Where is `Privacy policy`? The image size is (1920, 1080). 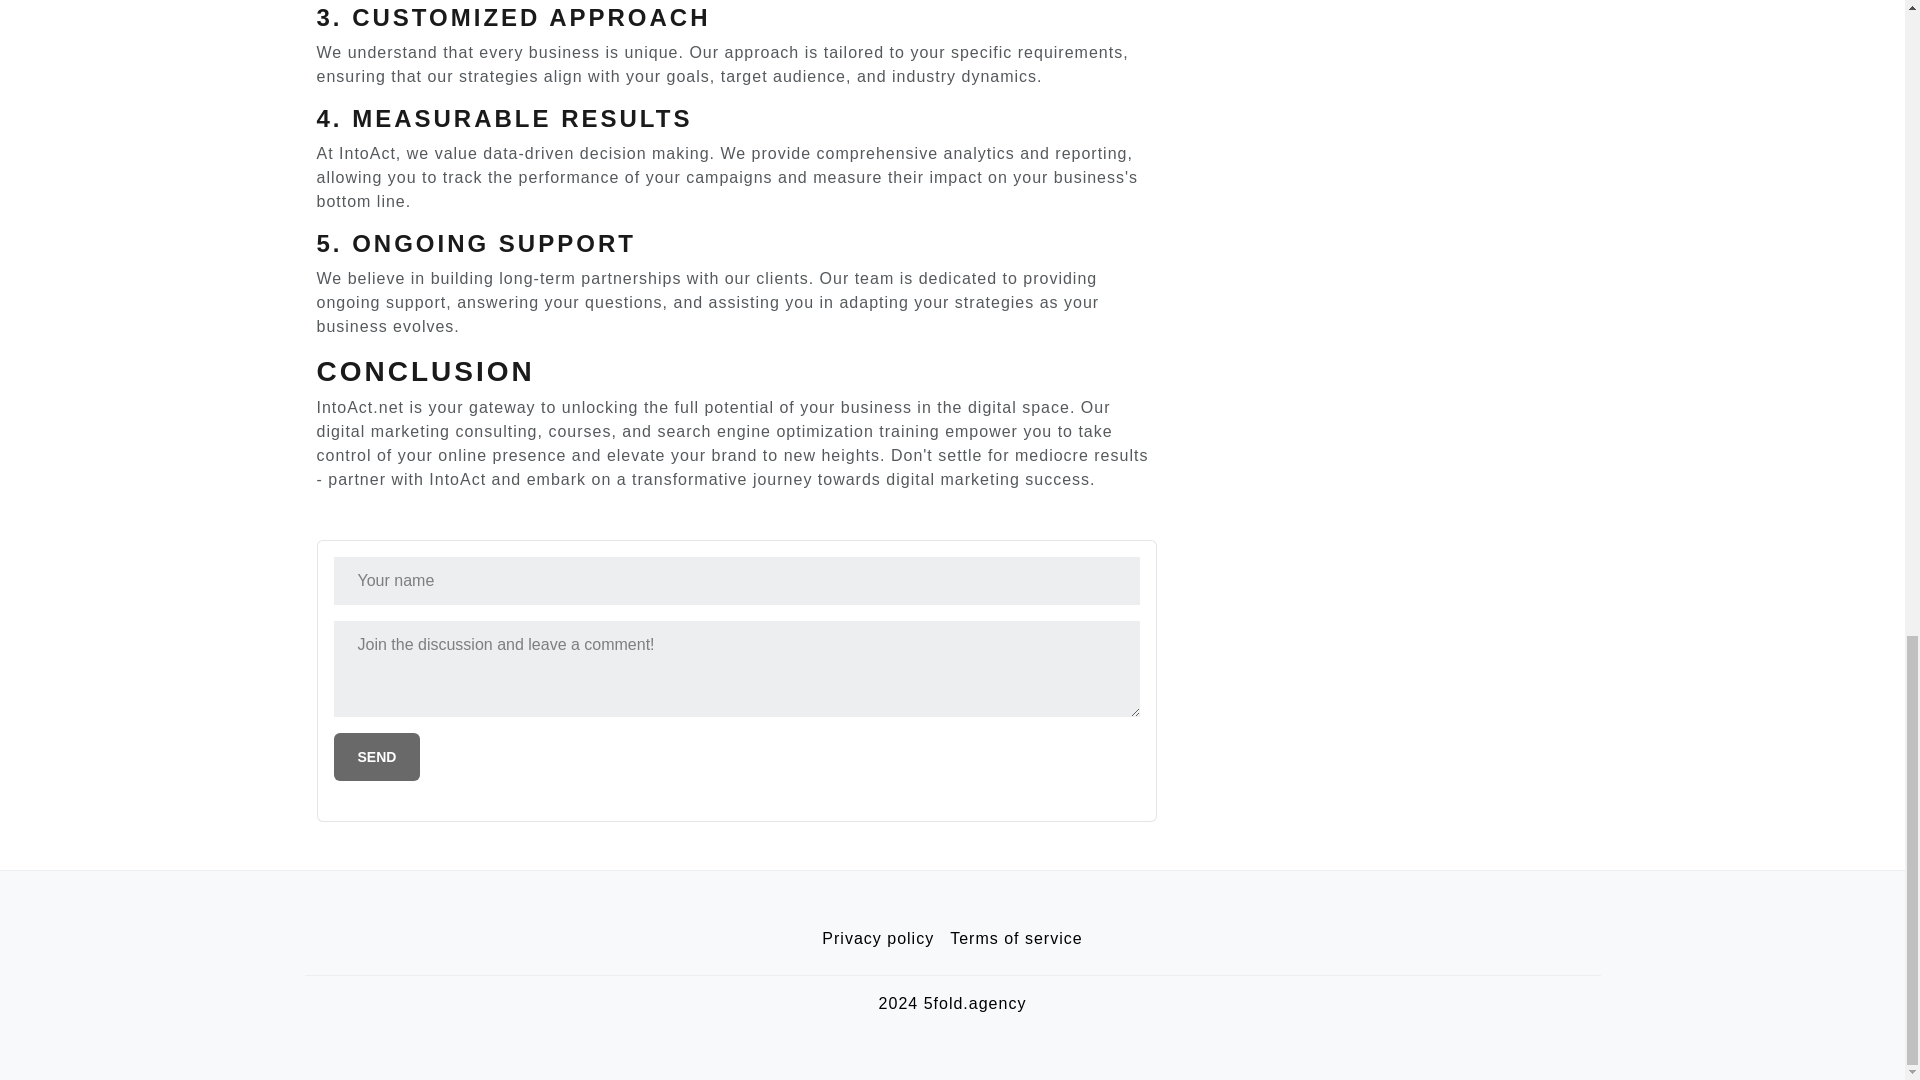
Privacy policy is located at coordinates (878, 939).